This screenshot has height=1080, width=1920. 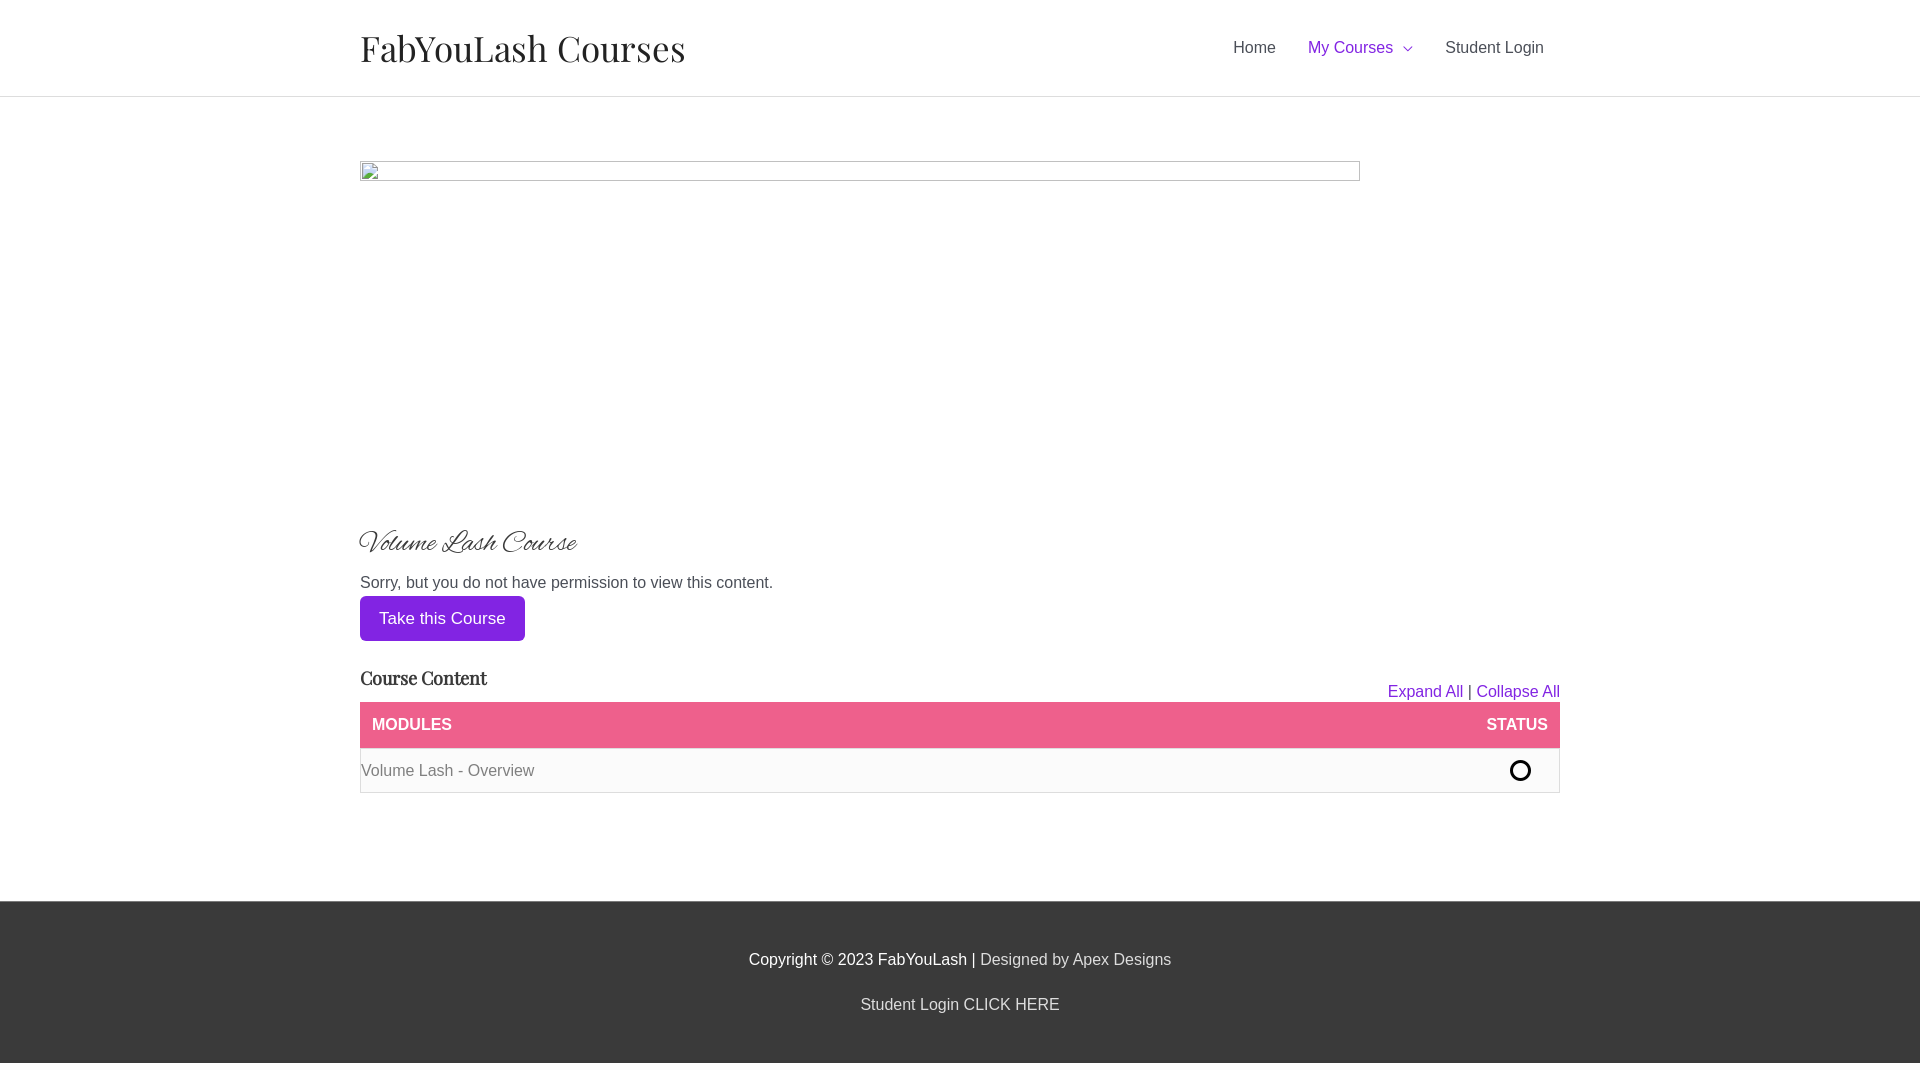 What do you see at coordinates (1075, 960) in the screenshot?
I see `Designed by Apex Designs` at bounding box center [1075, 960].